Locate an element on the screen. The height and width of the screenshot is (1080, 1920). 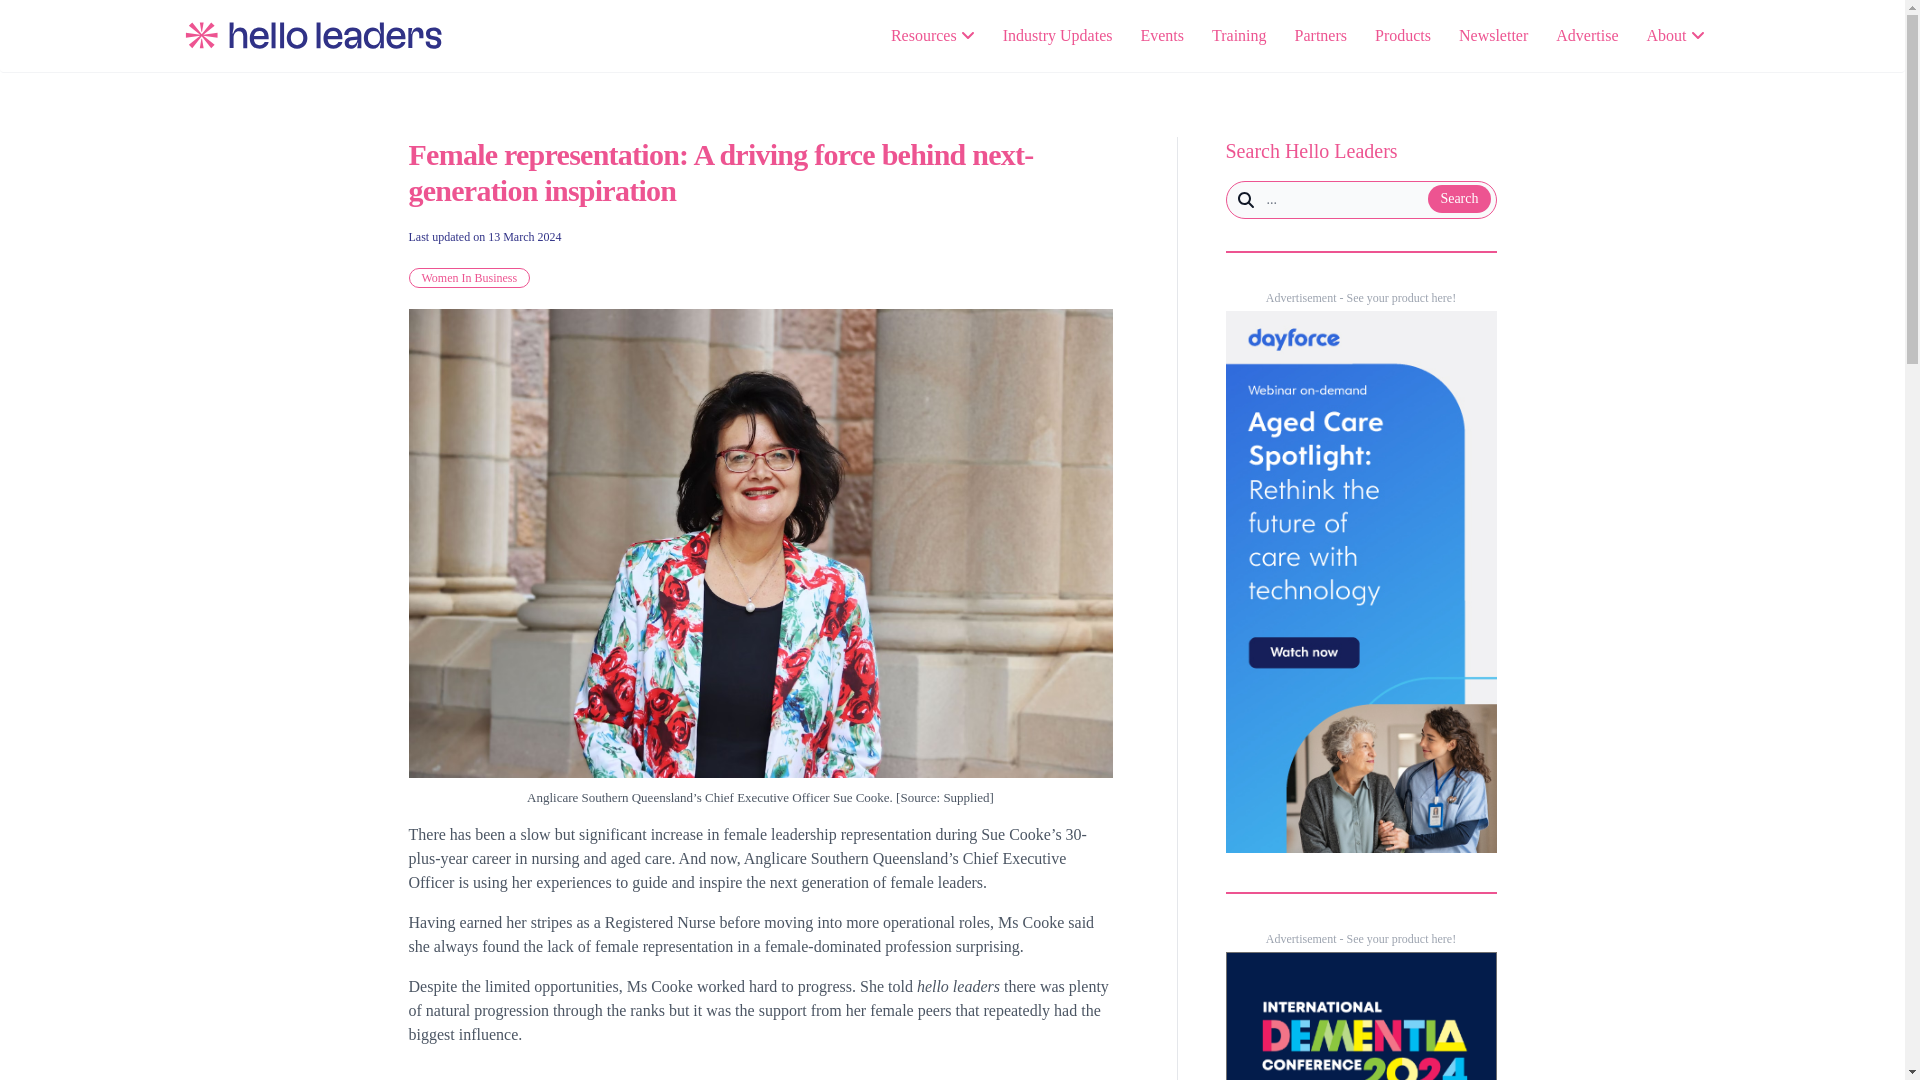
Advertisement - See your product here! is located at coordinates (1360, 297).